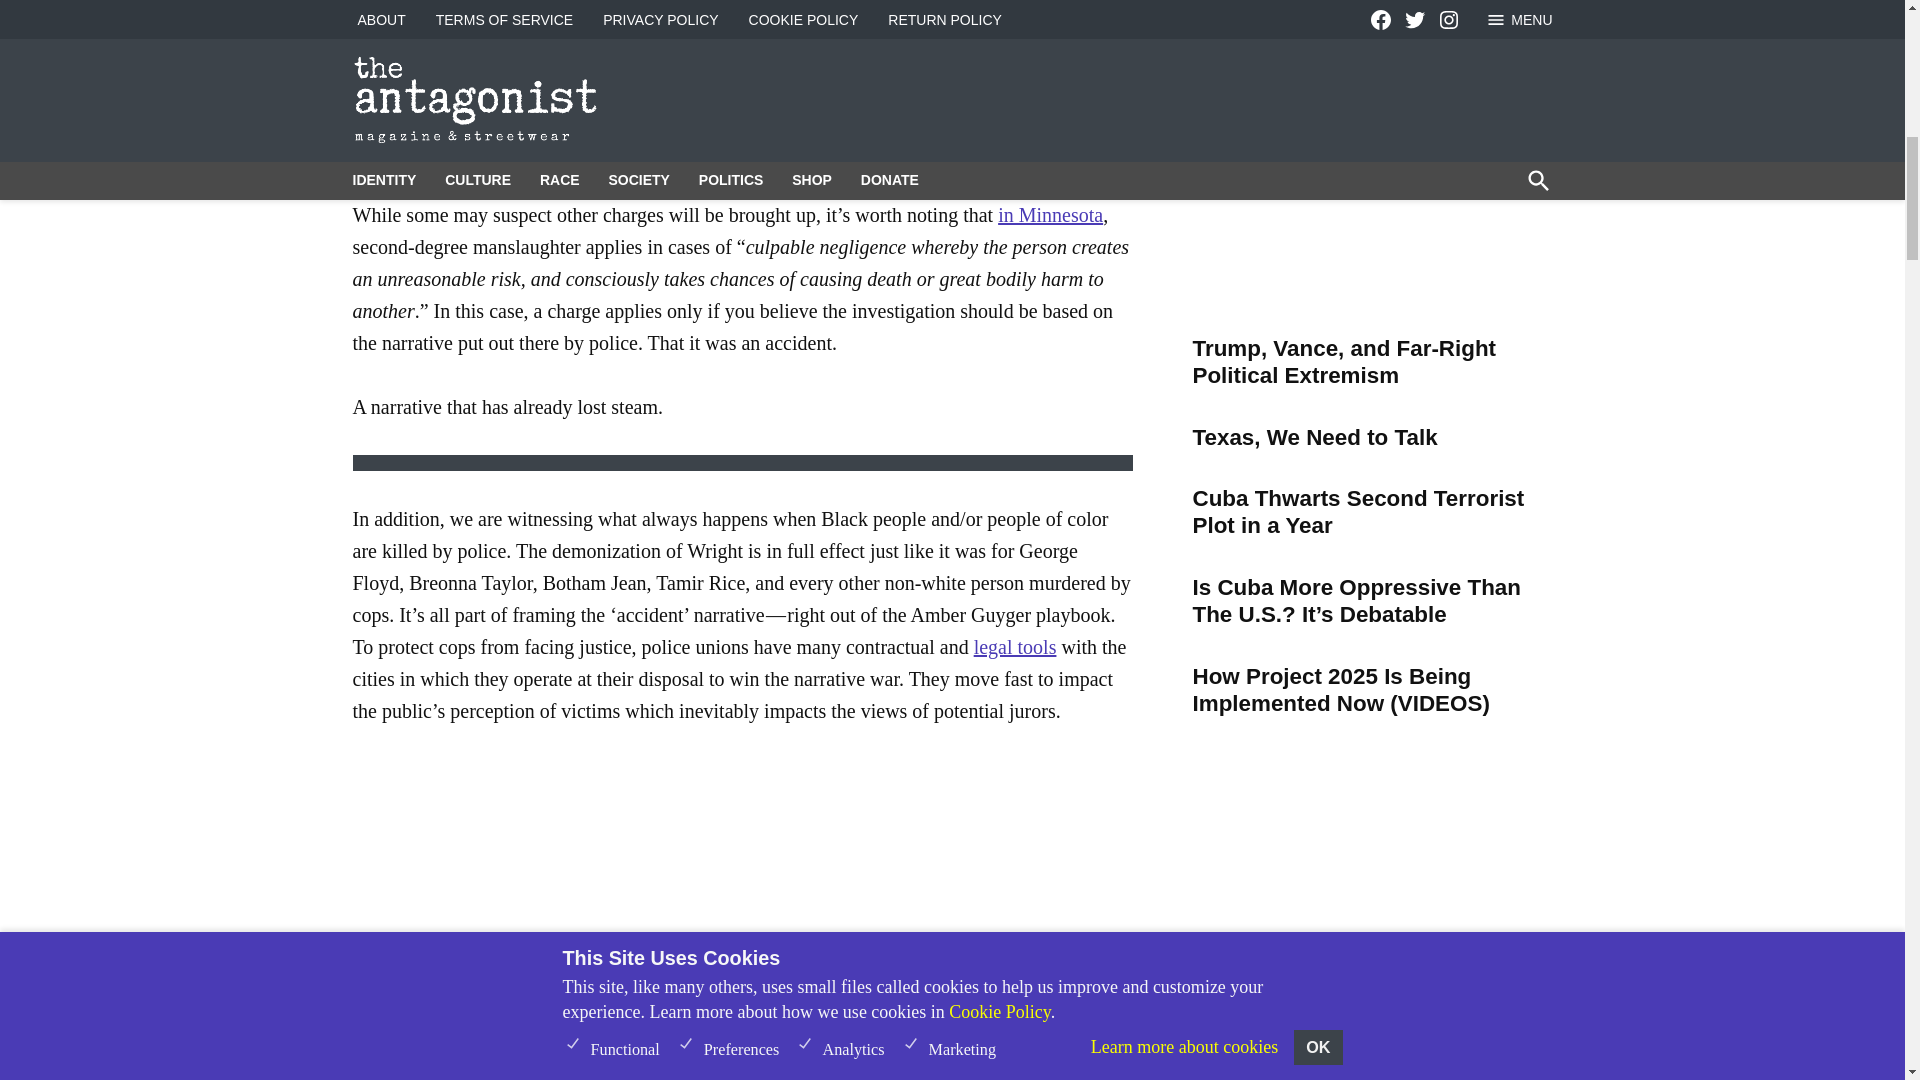 Image resolution: width=1920 pixels, height=1080 pixels. Describe the element at coordinates (1372, 192) in the screenshot. I see `3rd party ad content` at that location.